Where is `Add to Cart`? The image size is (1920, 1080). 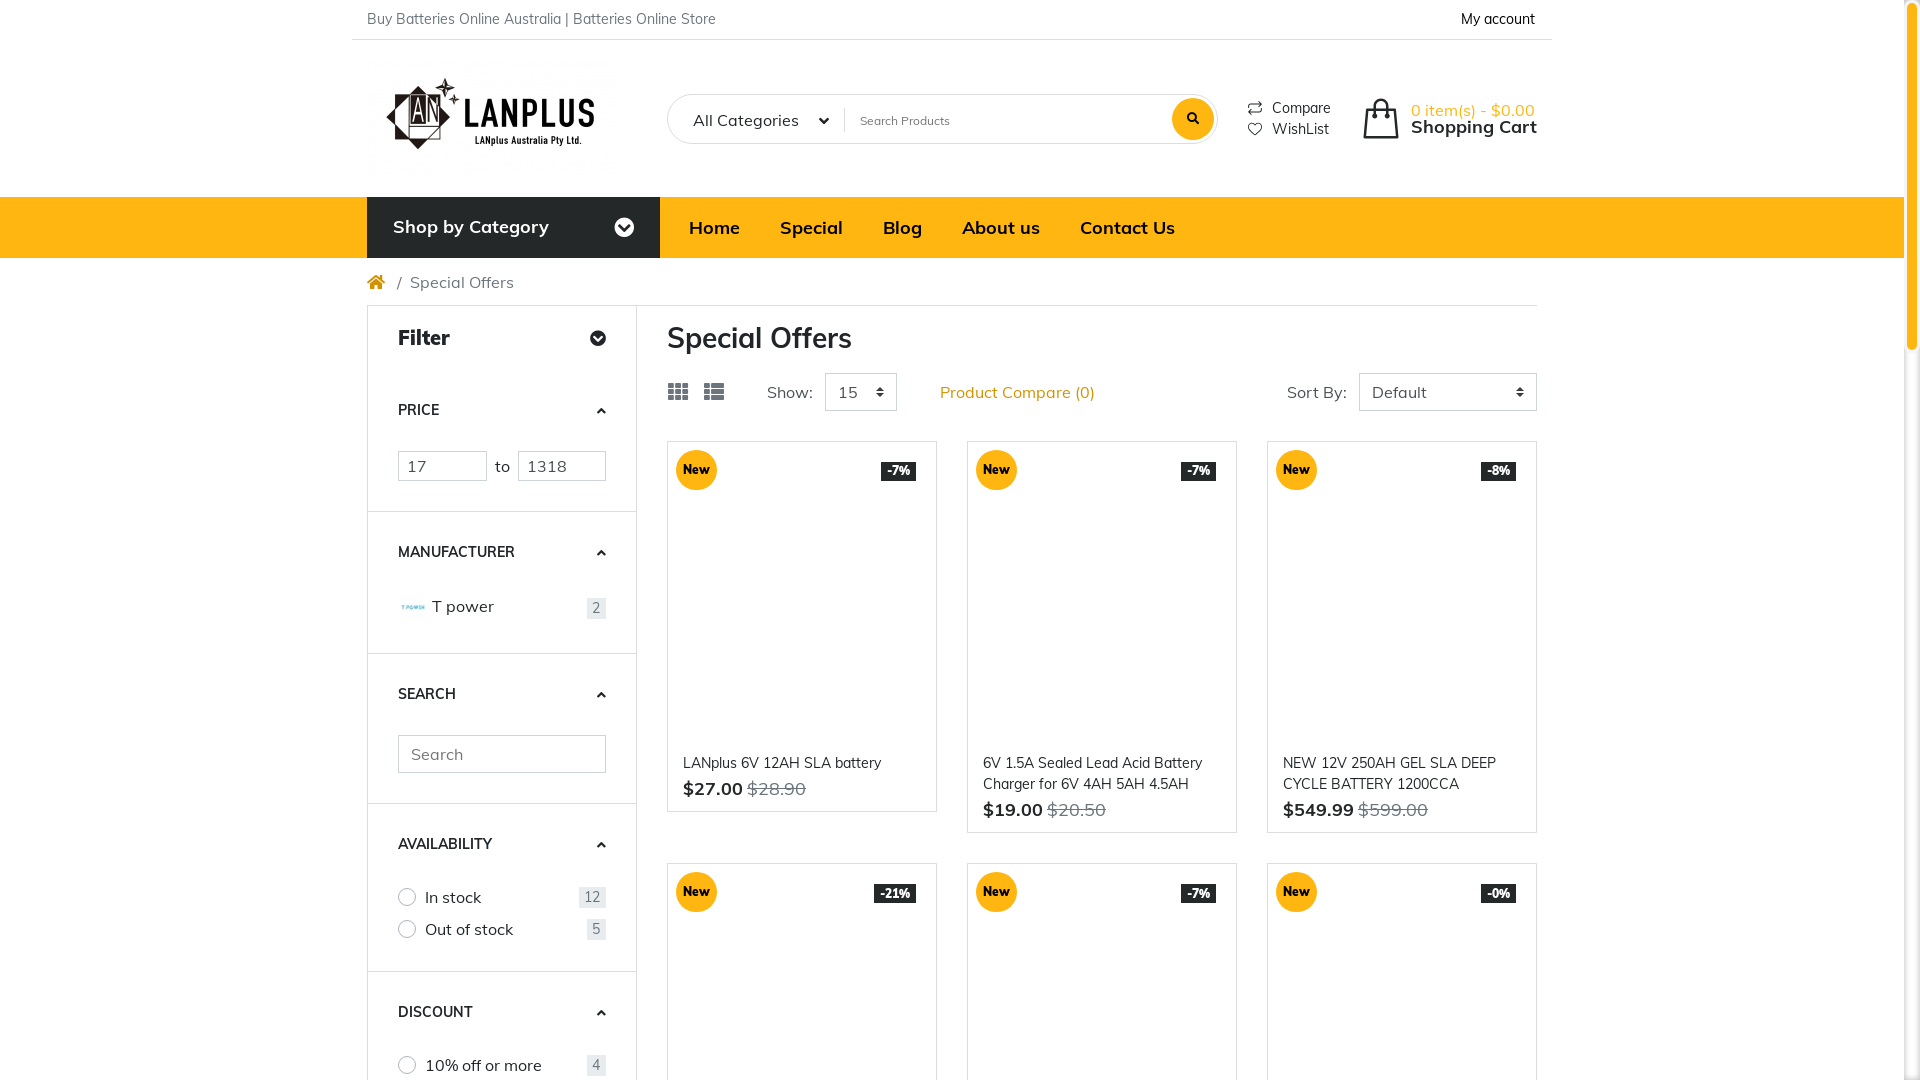 Add to Cart is located at coordinates (738, 845).